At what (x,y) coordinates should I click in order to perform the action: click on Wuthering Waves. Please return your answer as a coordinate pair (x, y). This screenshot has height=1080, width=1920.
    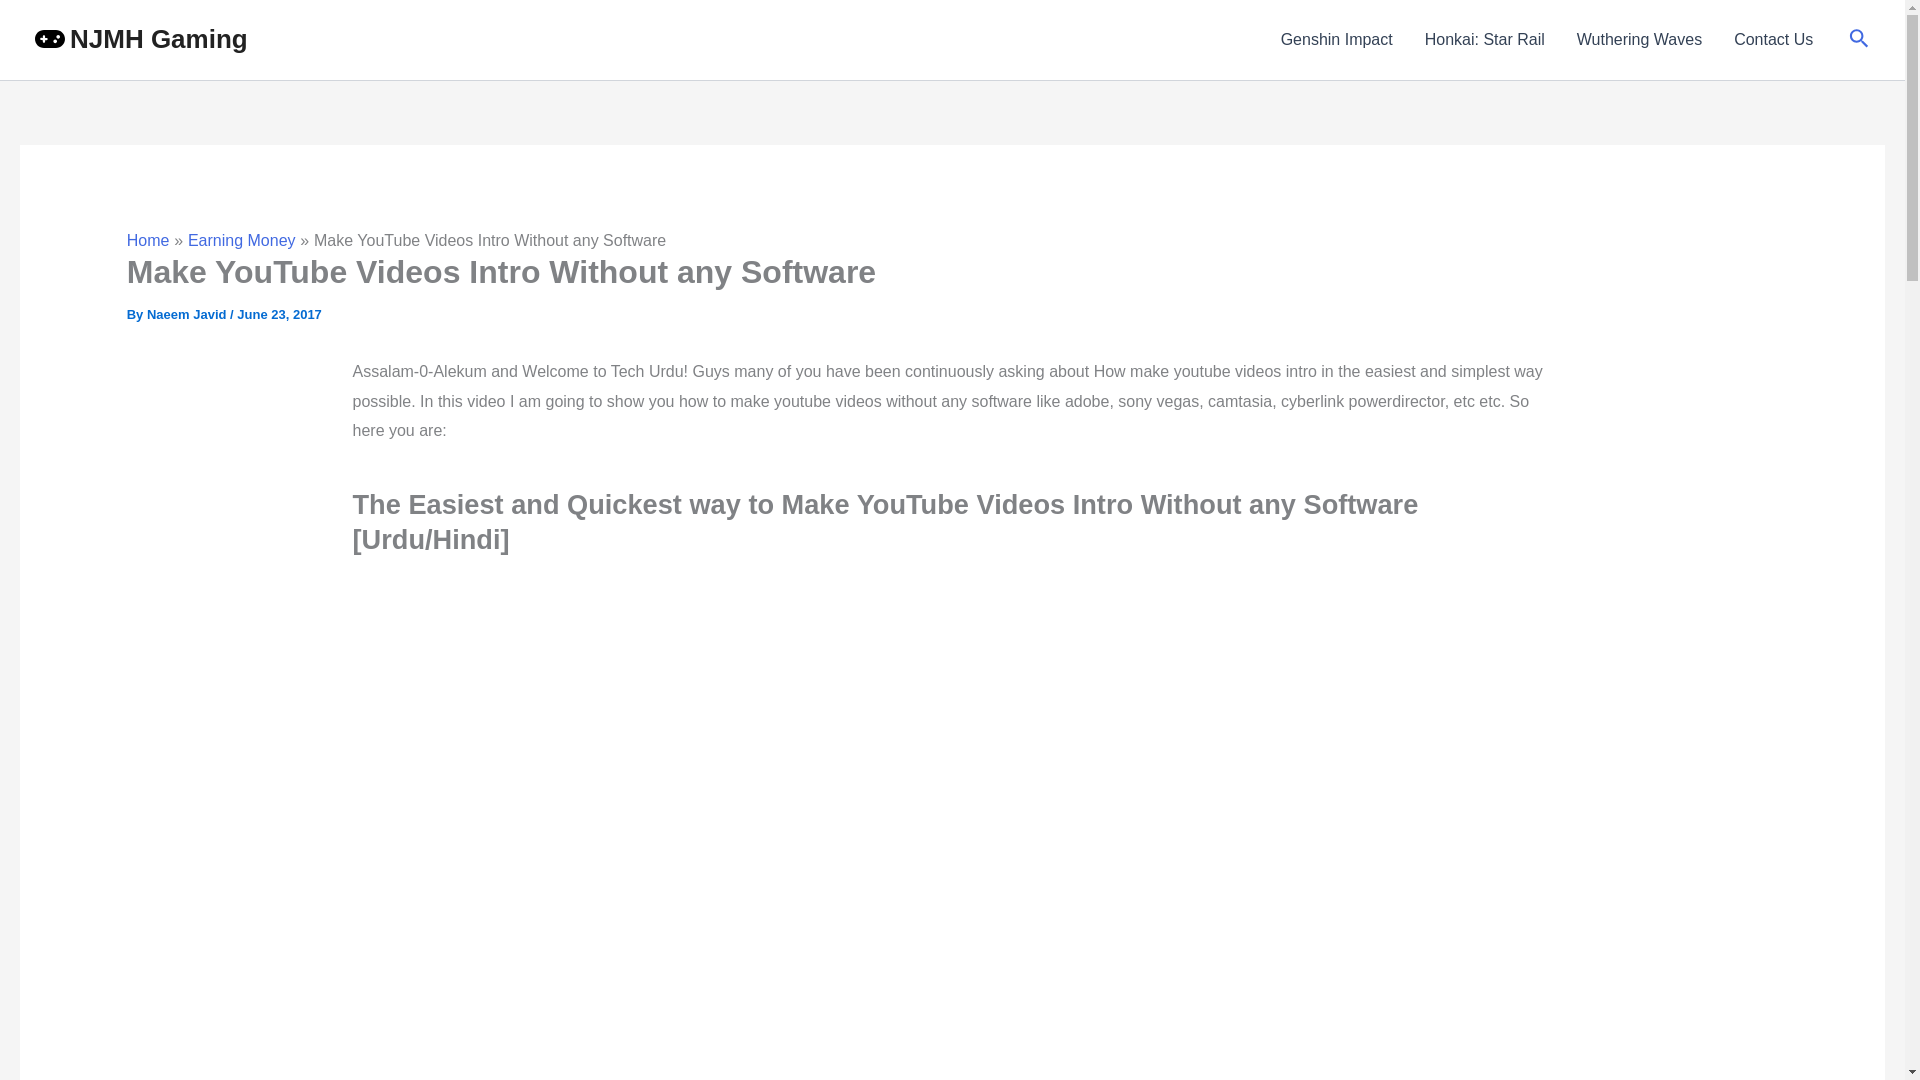
    Looking at the image, I should click on (1639, 40).